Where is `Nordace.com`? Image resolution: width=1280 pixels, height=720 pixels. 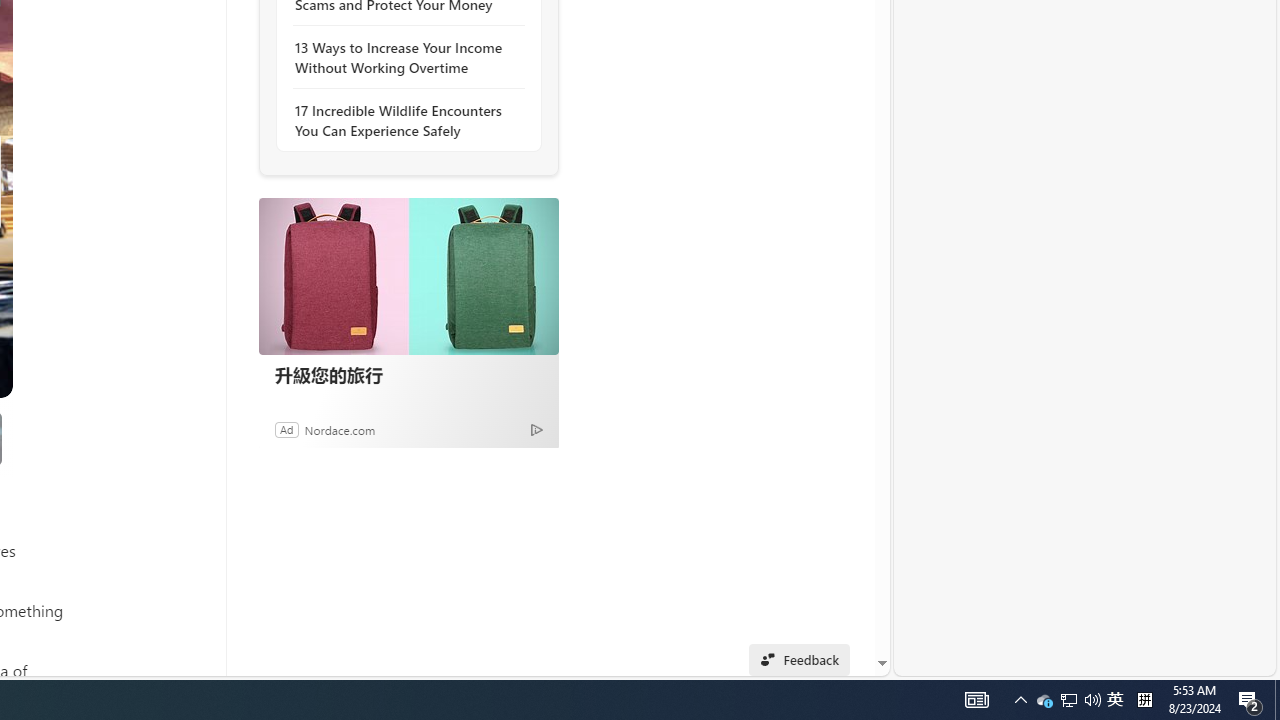 Nordace.com is located at coordinates (340, 429).